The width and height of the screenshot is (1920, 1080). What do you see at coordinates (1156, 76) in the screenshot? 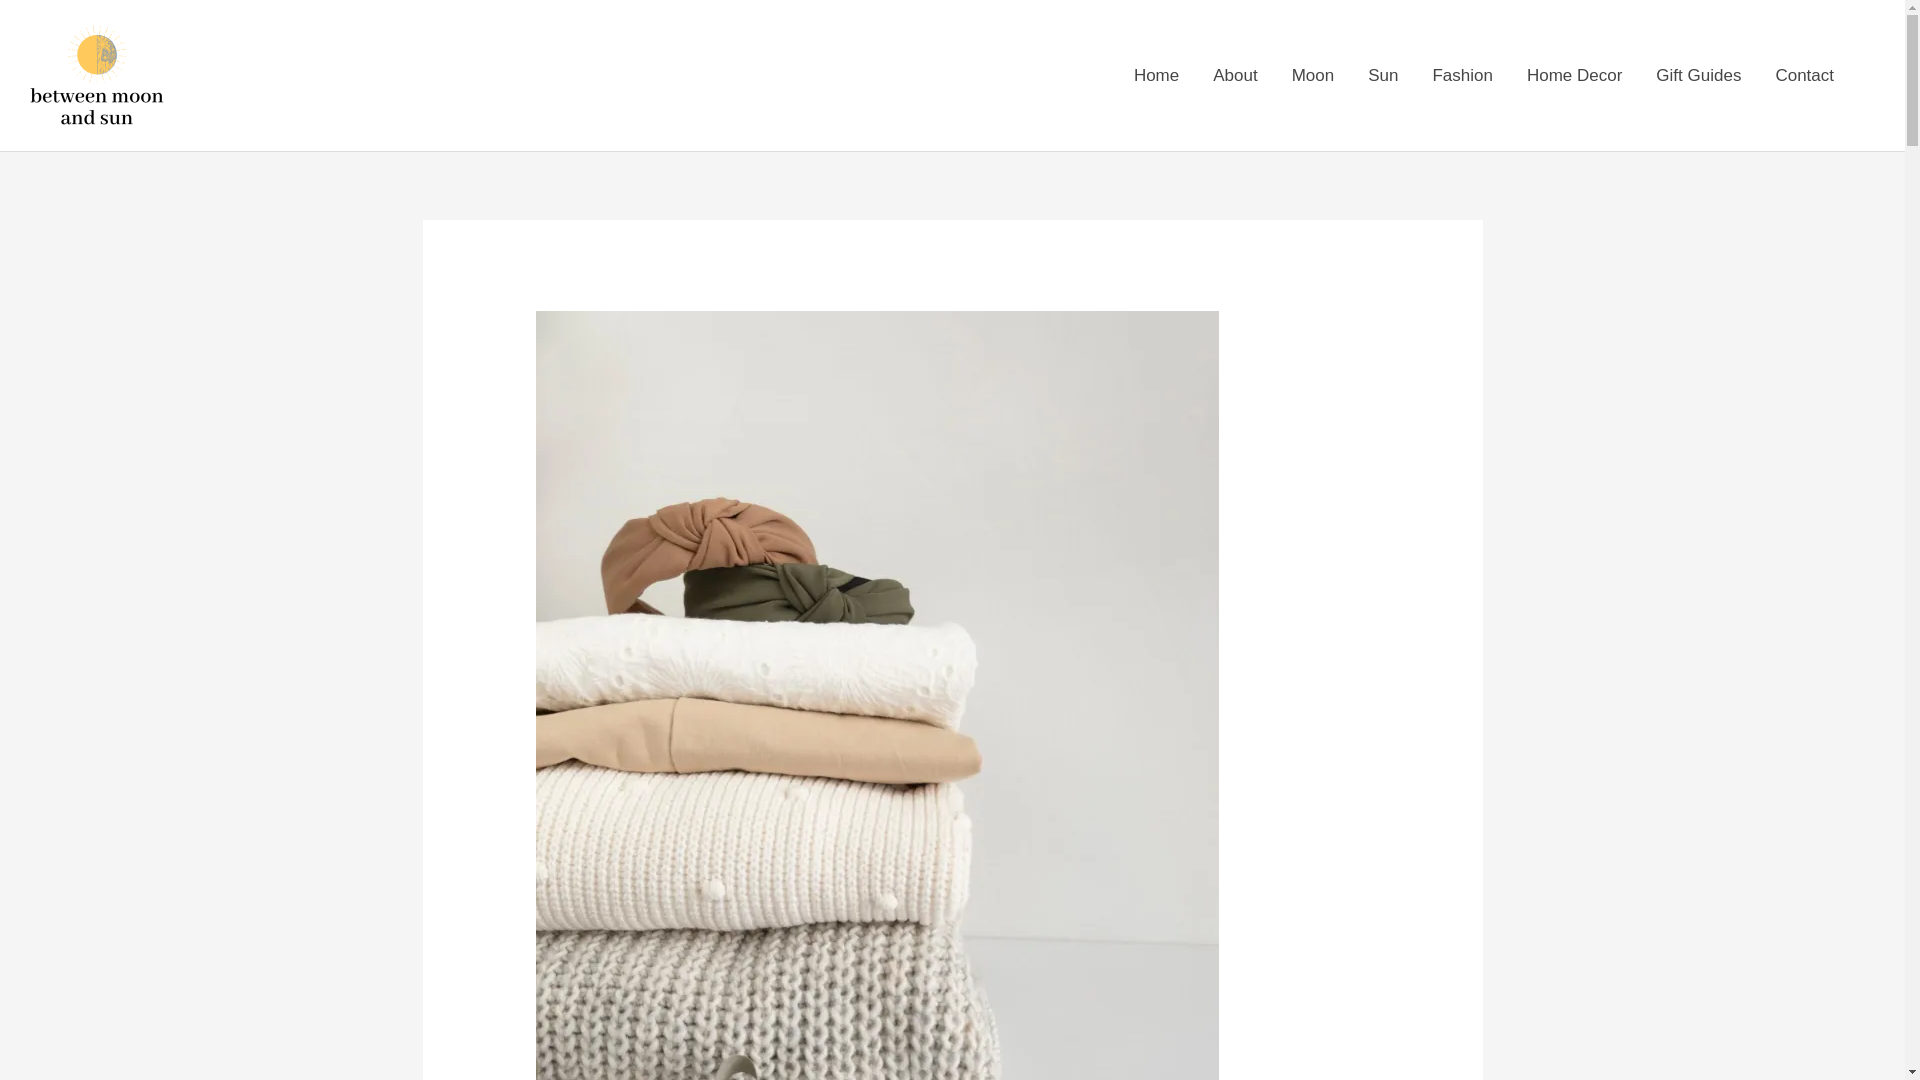
I see `Home` at bounding box center [1156, 76].